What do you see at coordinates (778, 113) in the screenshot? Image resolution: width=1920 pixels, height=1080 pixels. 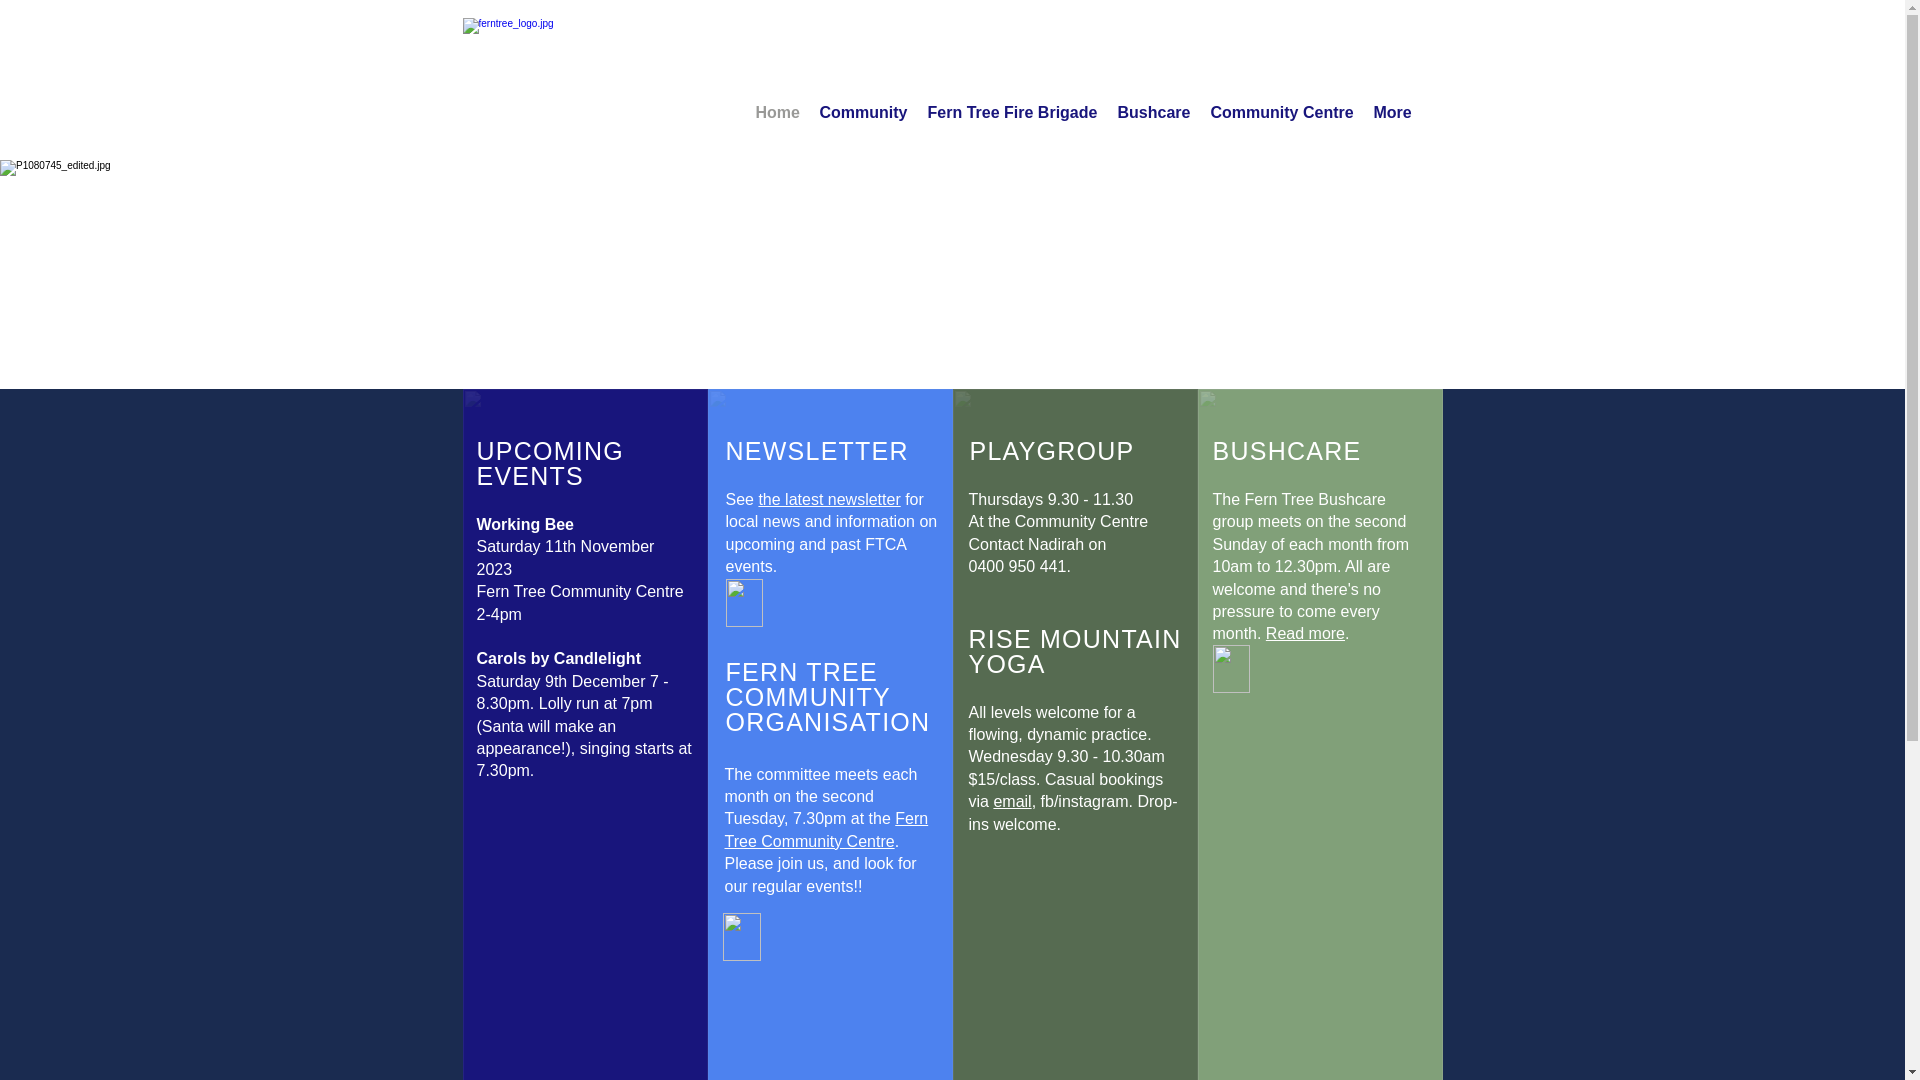 I see `Home` at bounding box center [778, 113].